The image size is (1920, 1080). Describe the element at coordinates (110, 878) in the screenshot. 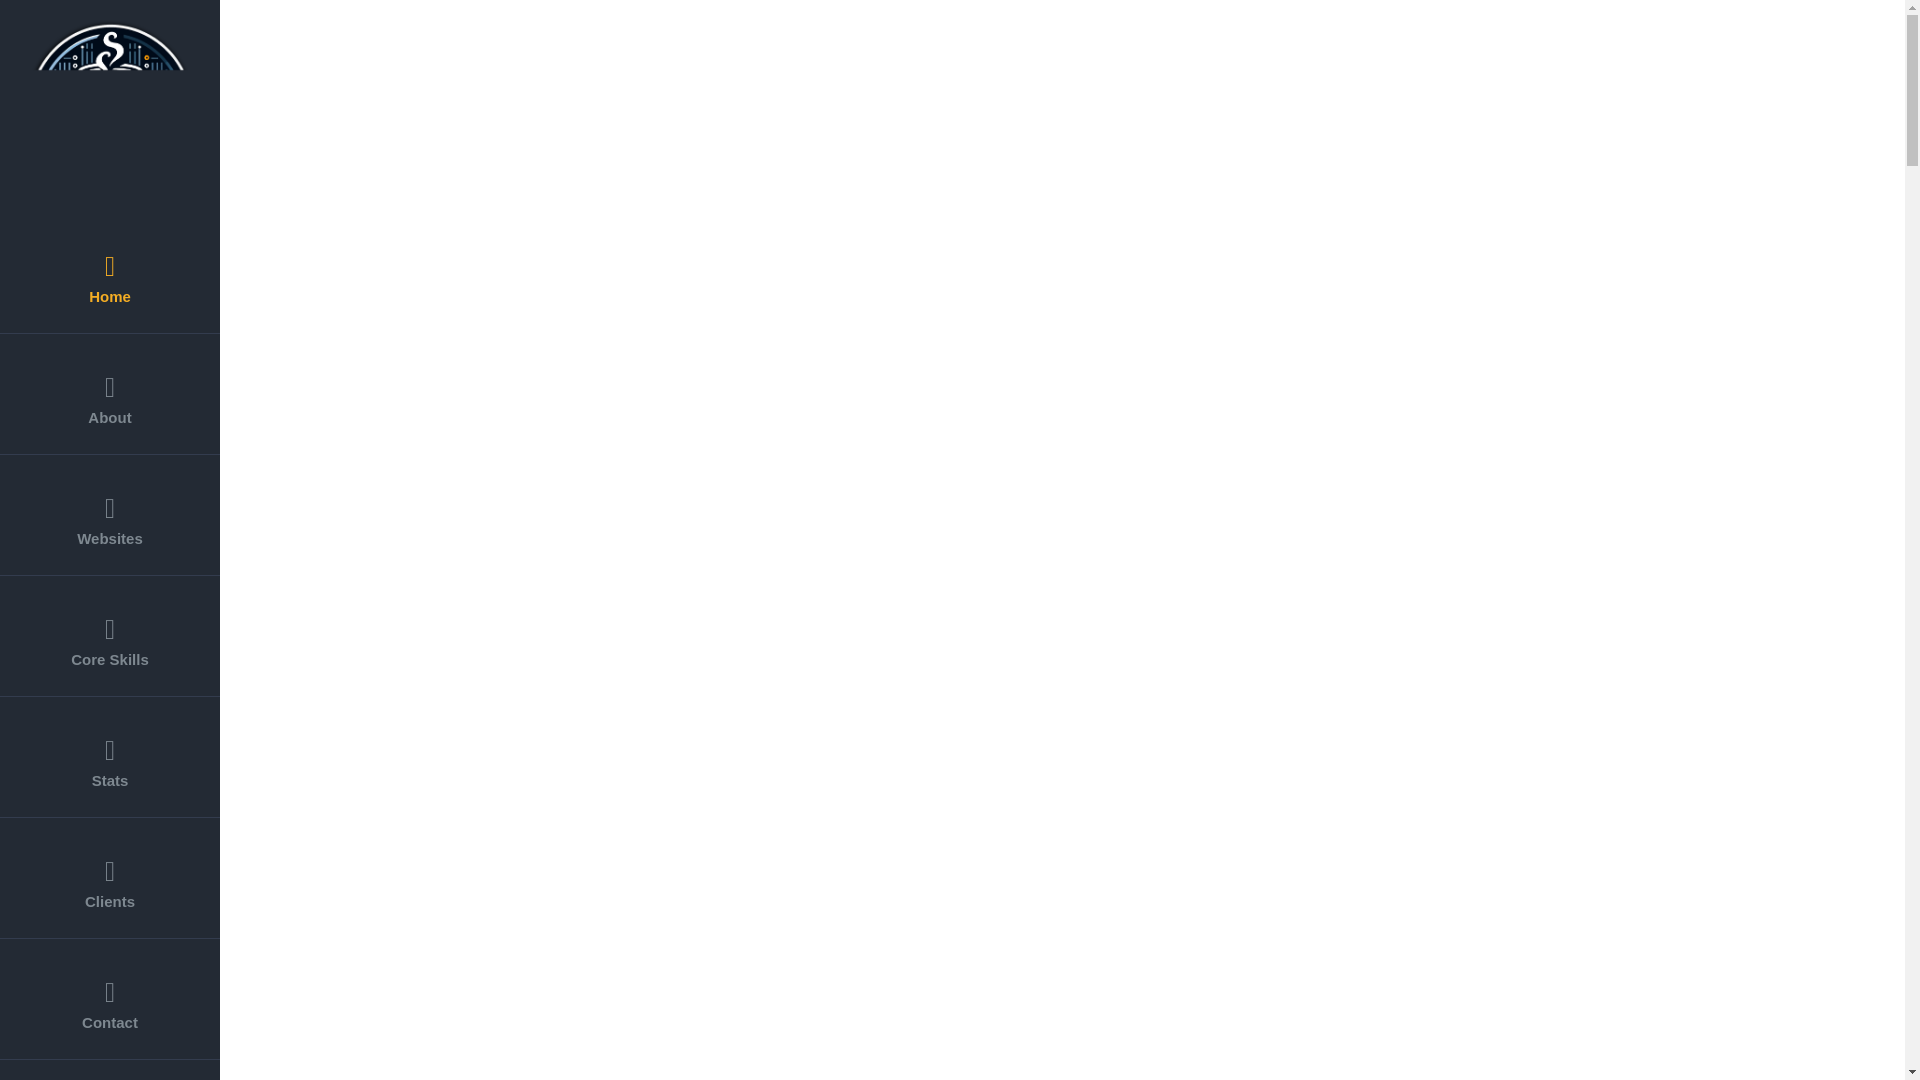

I see `Clients` at that location.